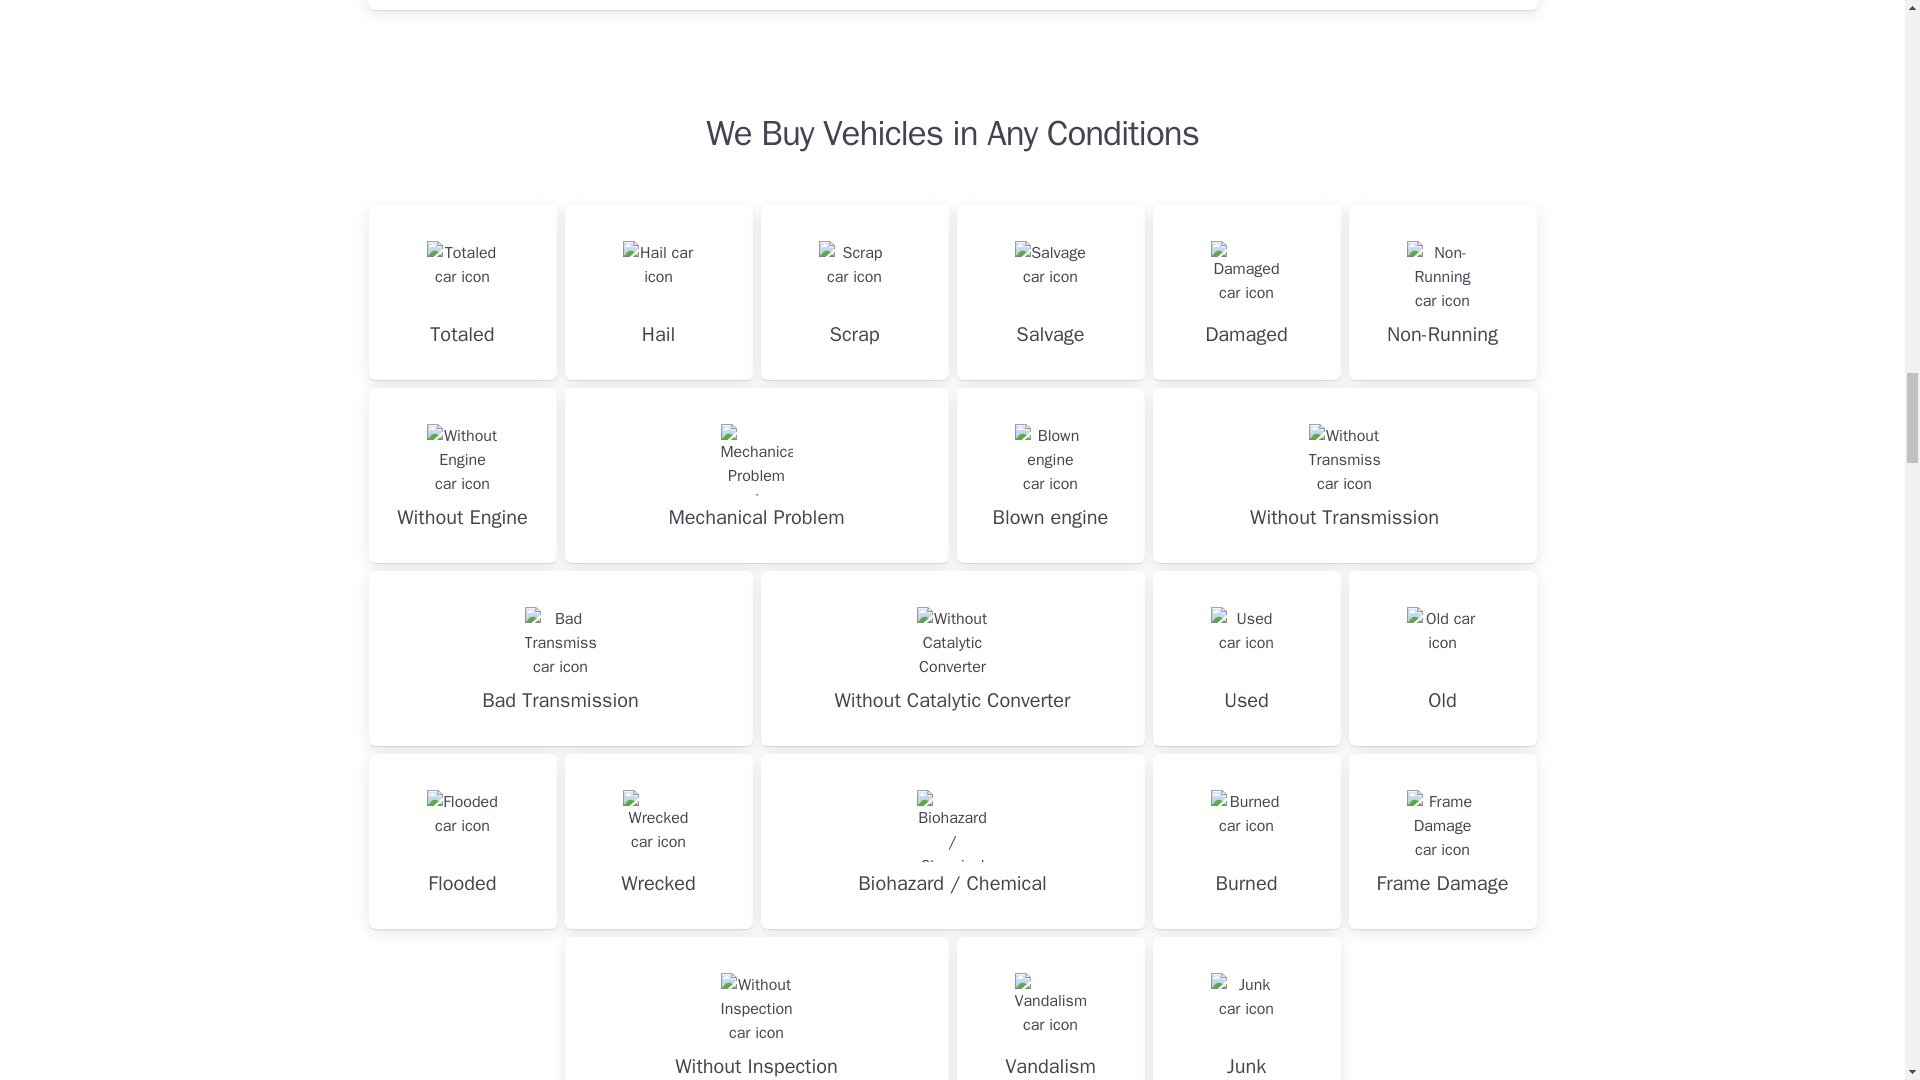 This screenshot has height=1080, width=1920. What do you see at coordinates (658, 292) in the screenshot?
I see `Hail` at bounding box center [658, 292].